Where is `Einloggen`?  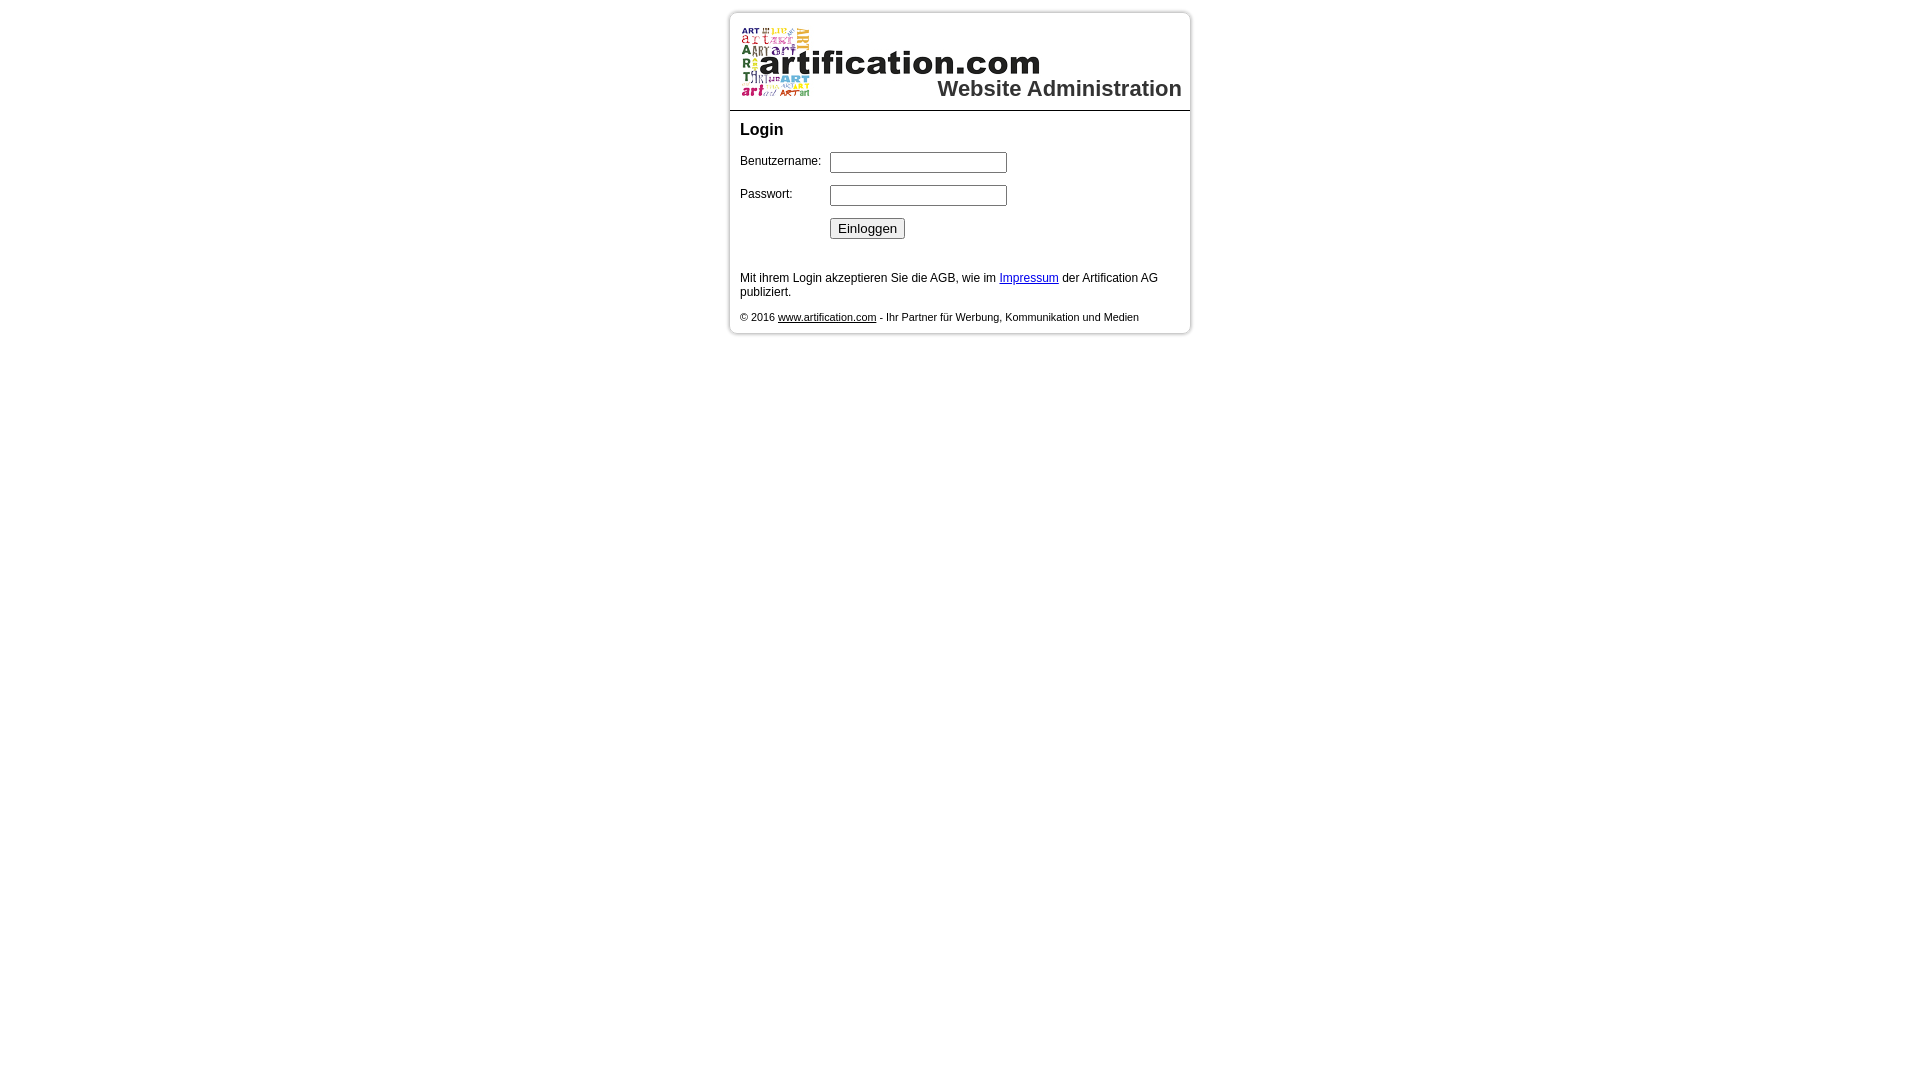 Einloggen is located at coordinates (868, 228).